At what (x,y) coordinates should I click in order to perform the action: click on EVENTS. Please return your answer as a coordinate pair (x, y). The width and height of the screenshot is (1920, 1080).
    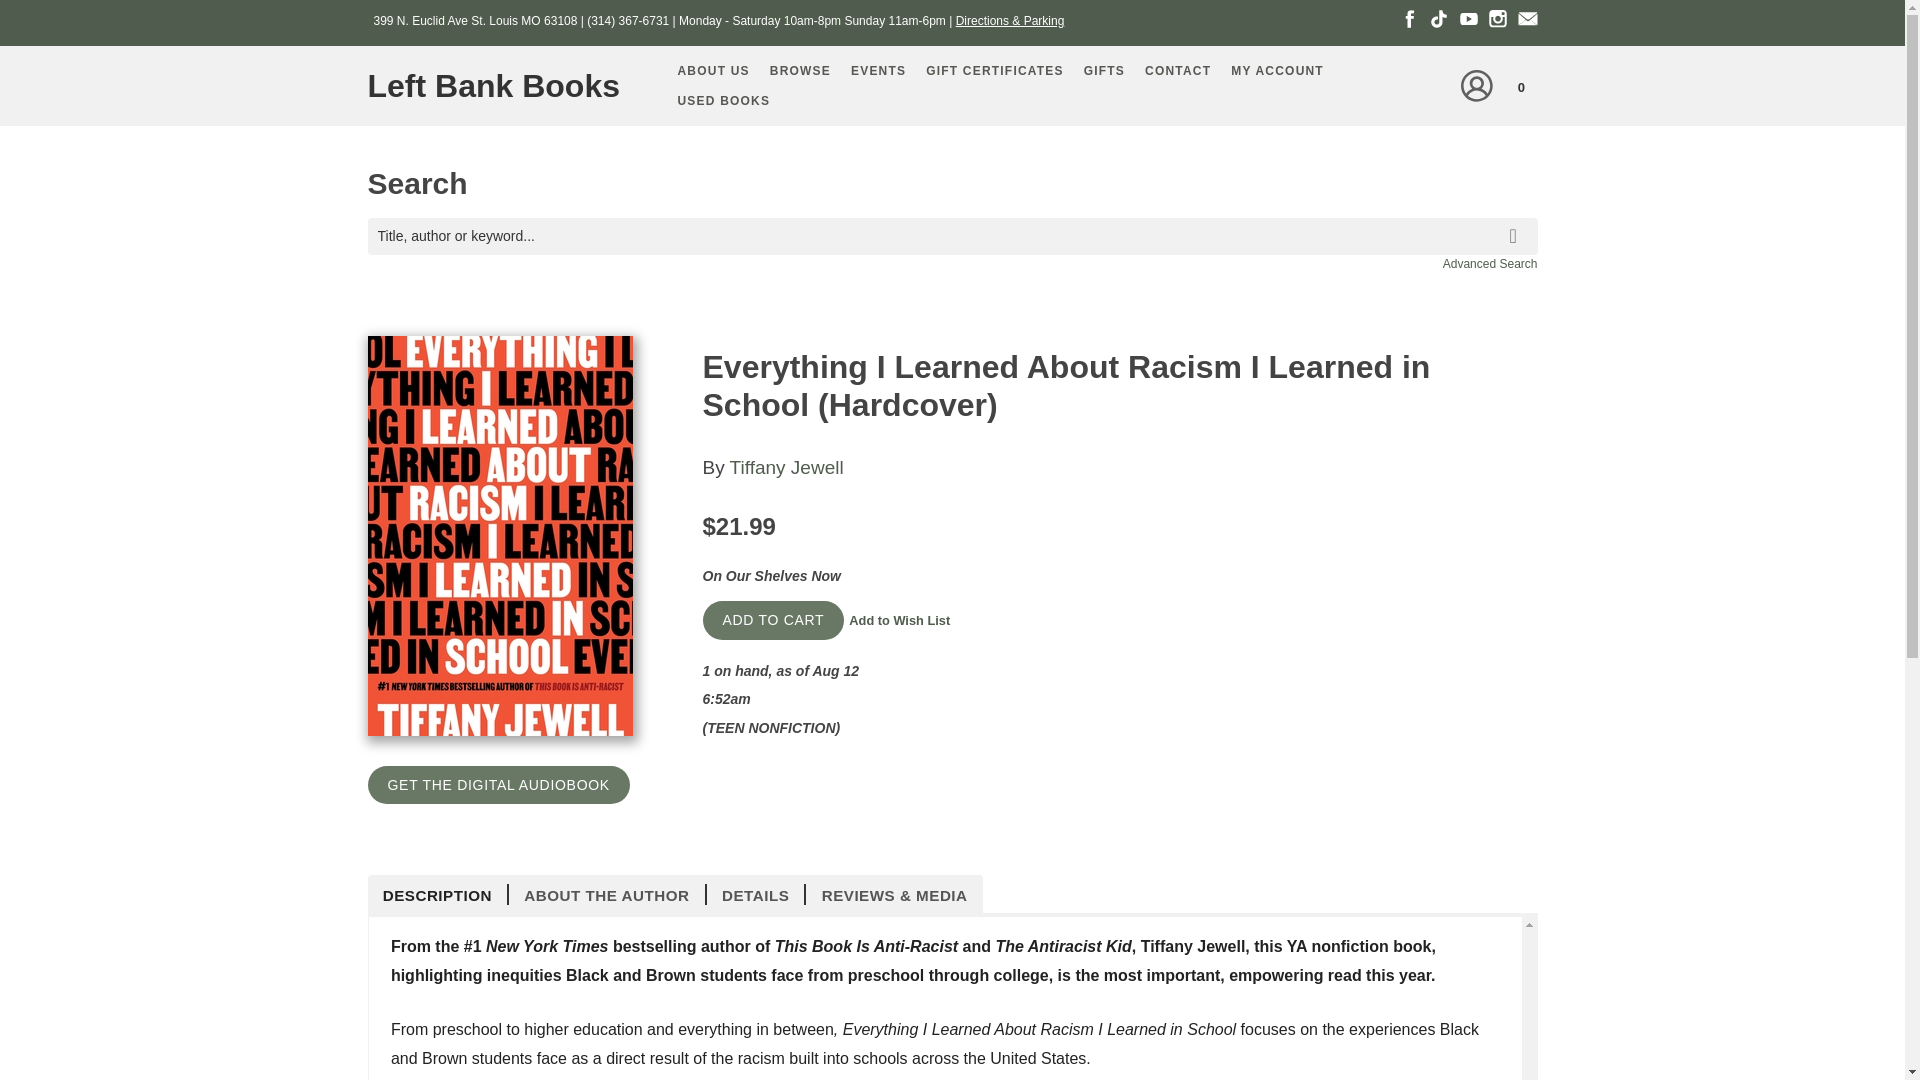
    Looking at the image, I should click on (878, 71).